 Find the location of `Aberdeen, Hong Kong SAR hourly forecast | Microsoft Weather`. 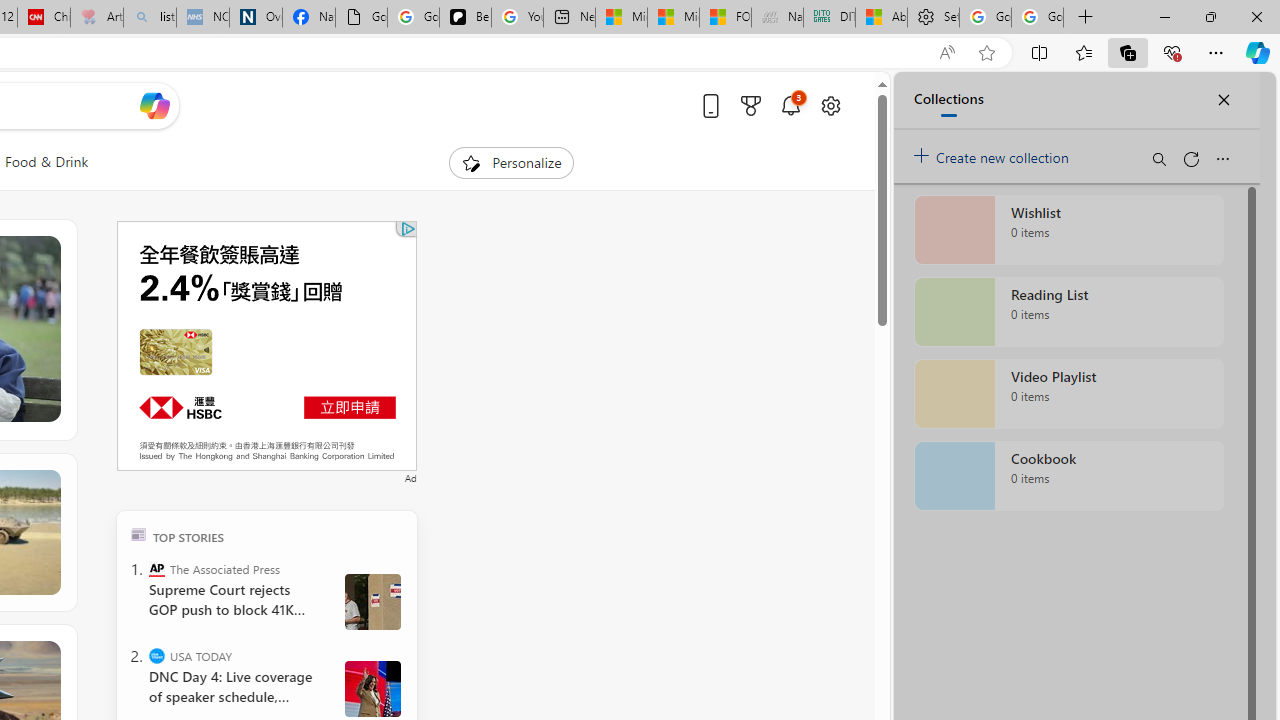

Aberdeen, Hong Kong SAR hourly forecast | Microsoft Weather is located at coordinates (882, 18).